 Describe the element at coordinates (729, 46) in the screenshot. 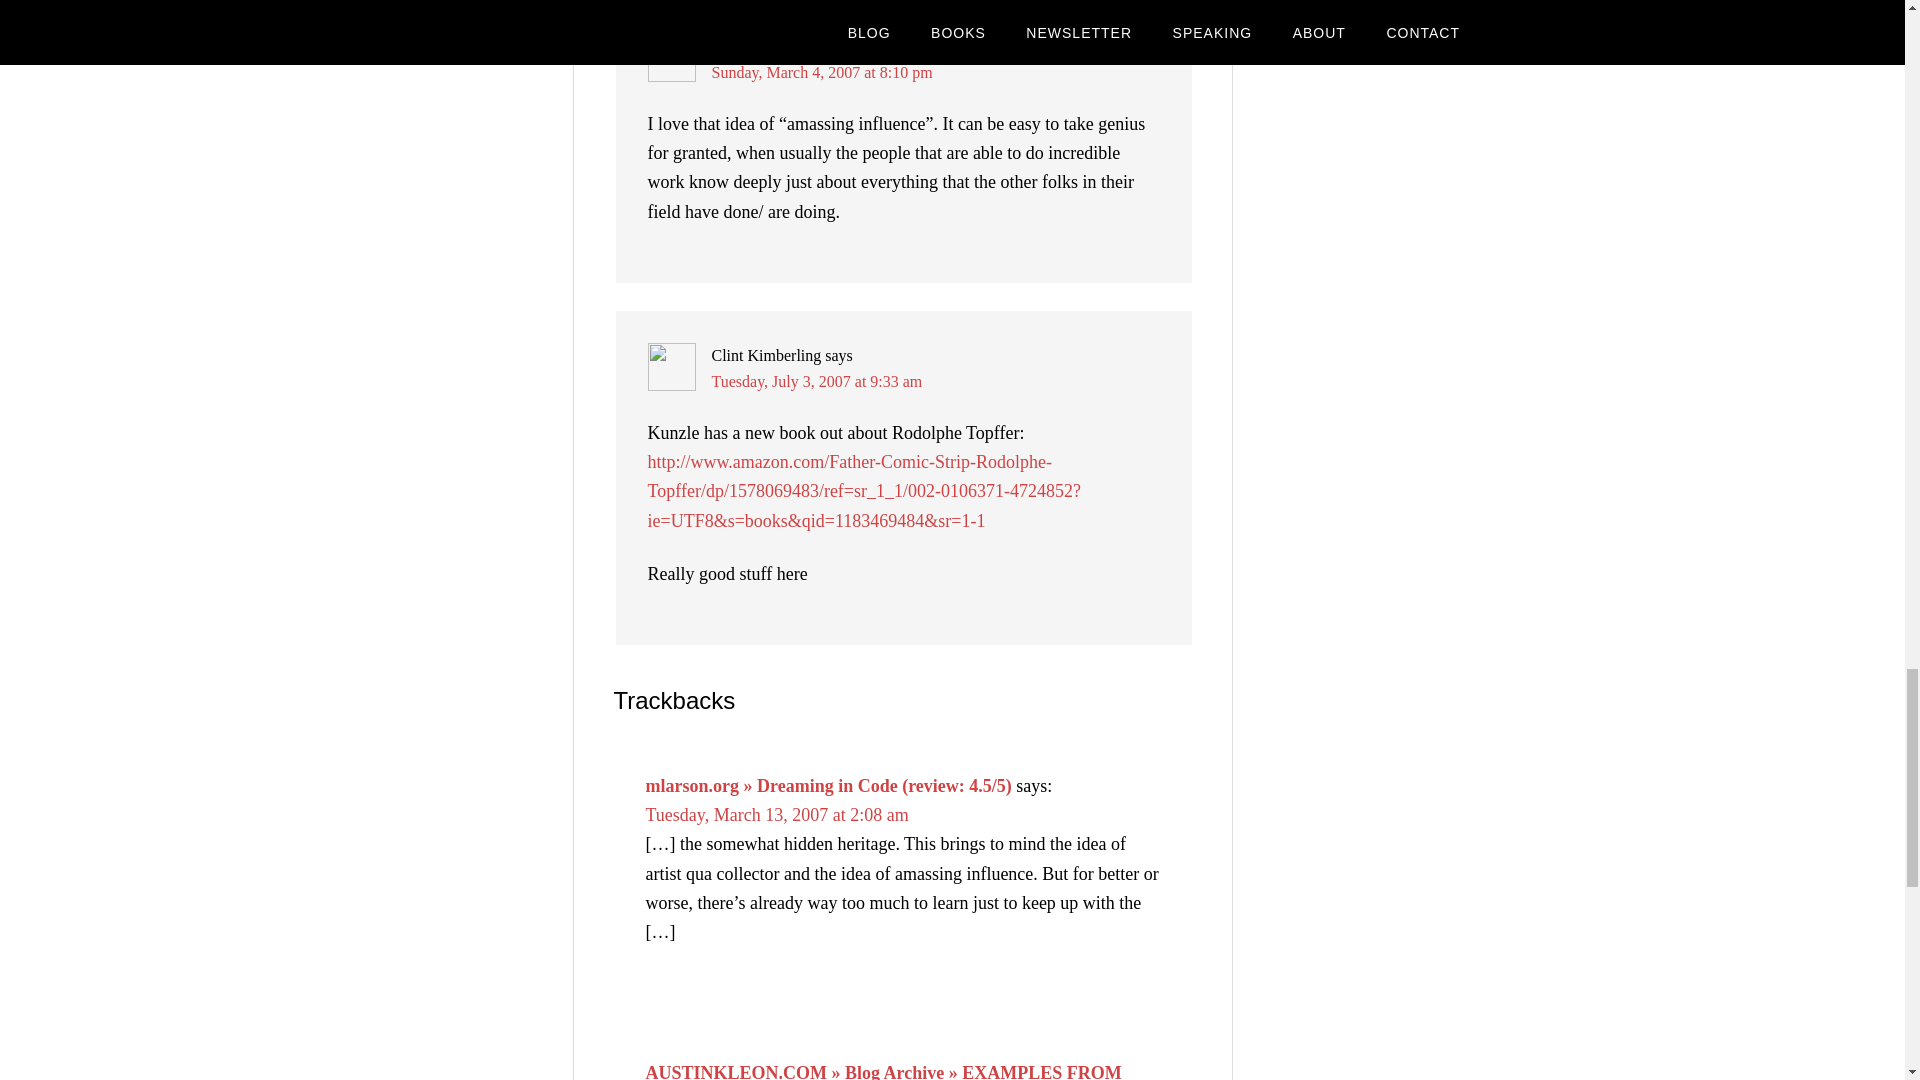

I see `Mark` at that location.